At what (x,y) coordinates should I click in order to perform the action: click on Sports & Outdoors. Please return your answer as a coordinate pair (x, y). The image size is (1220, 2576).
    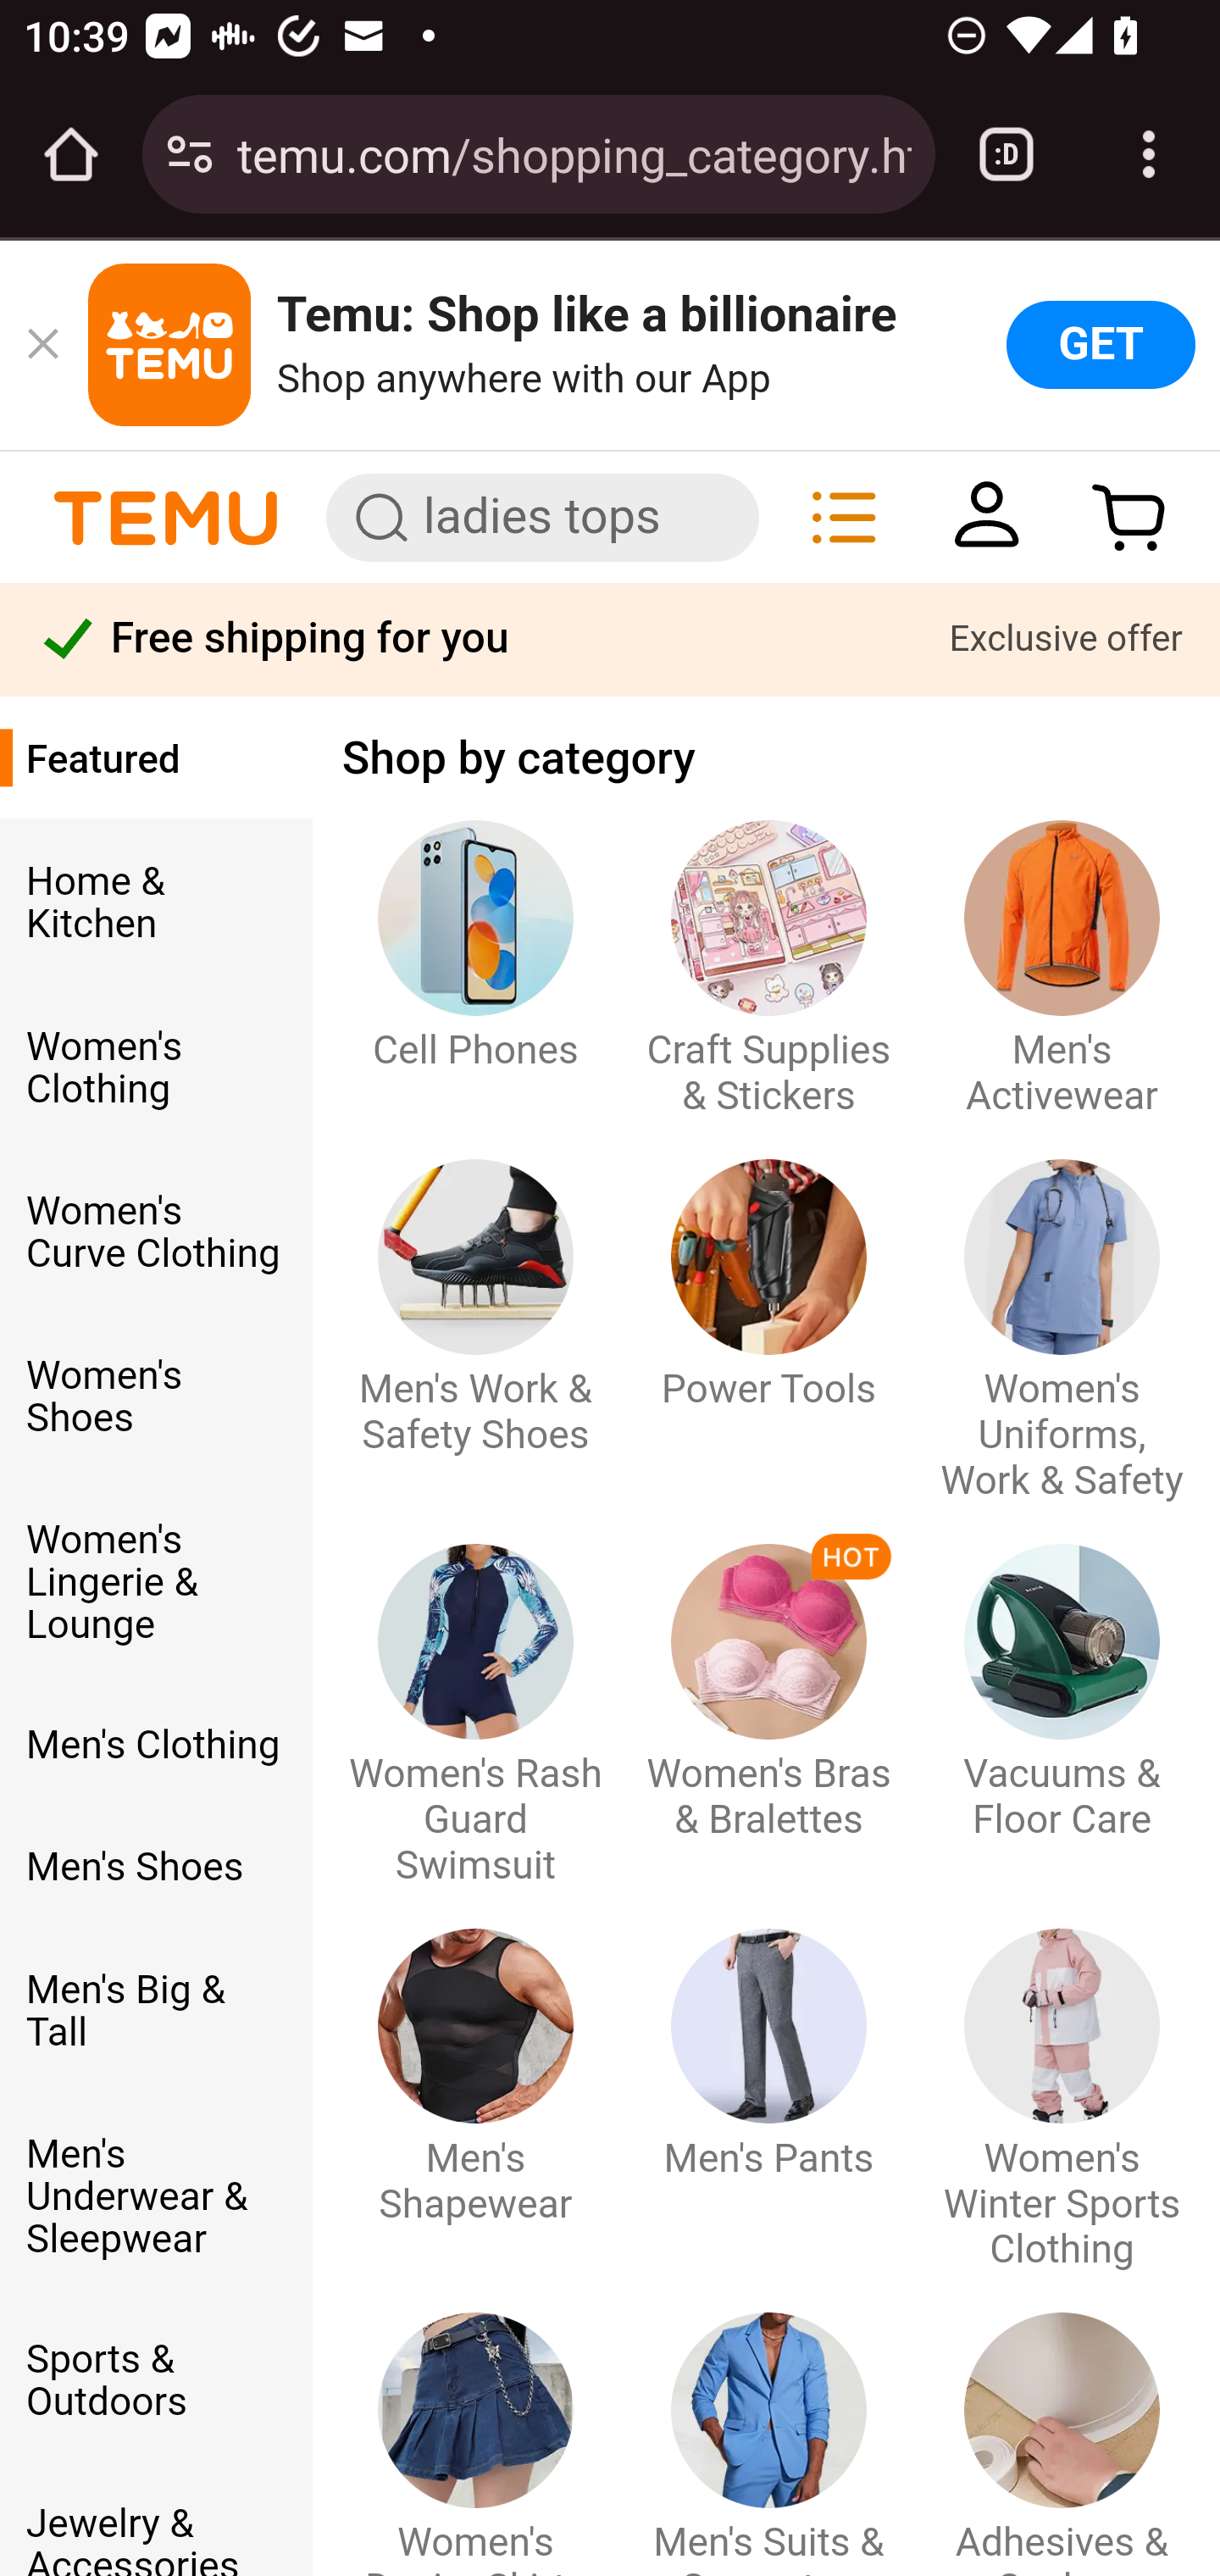
    Looking at the image, I should click on (154, 2383).